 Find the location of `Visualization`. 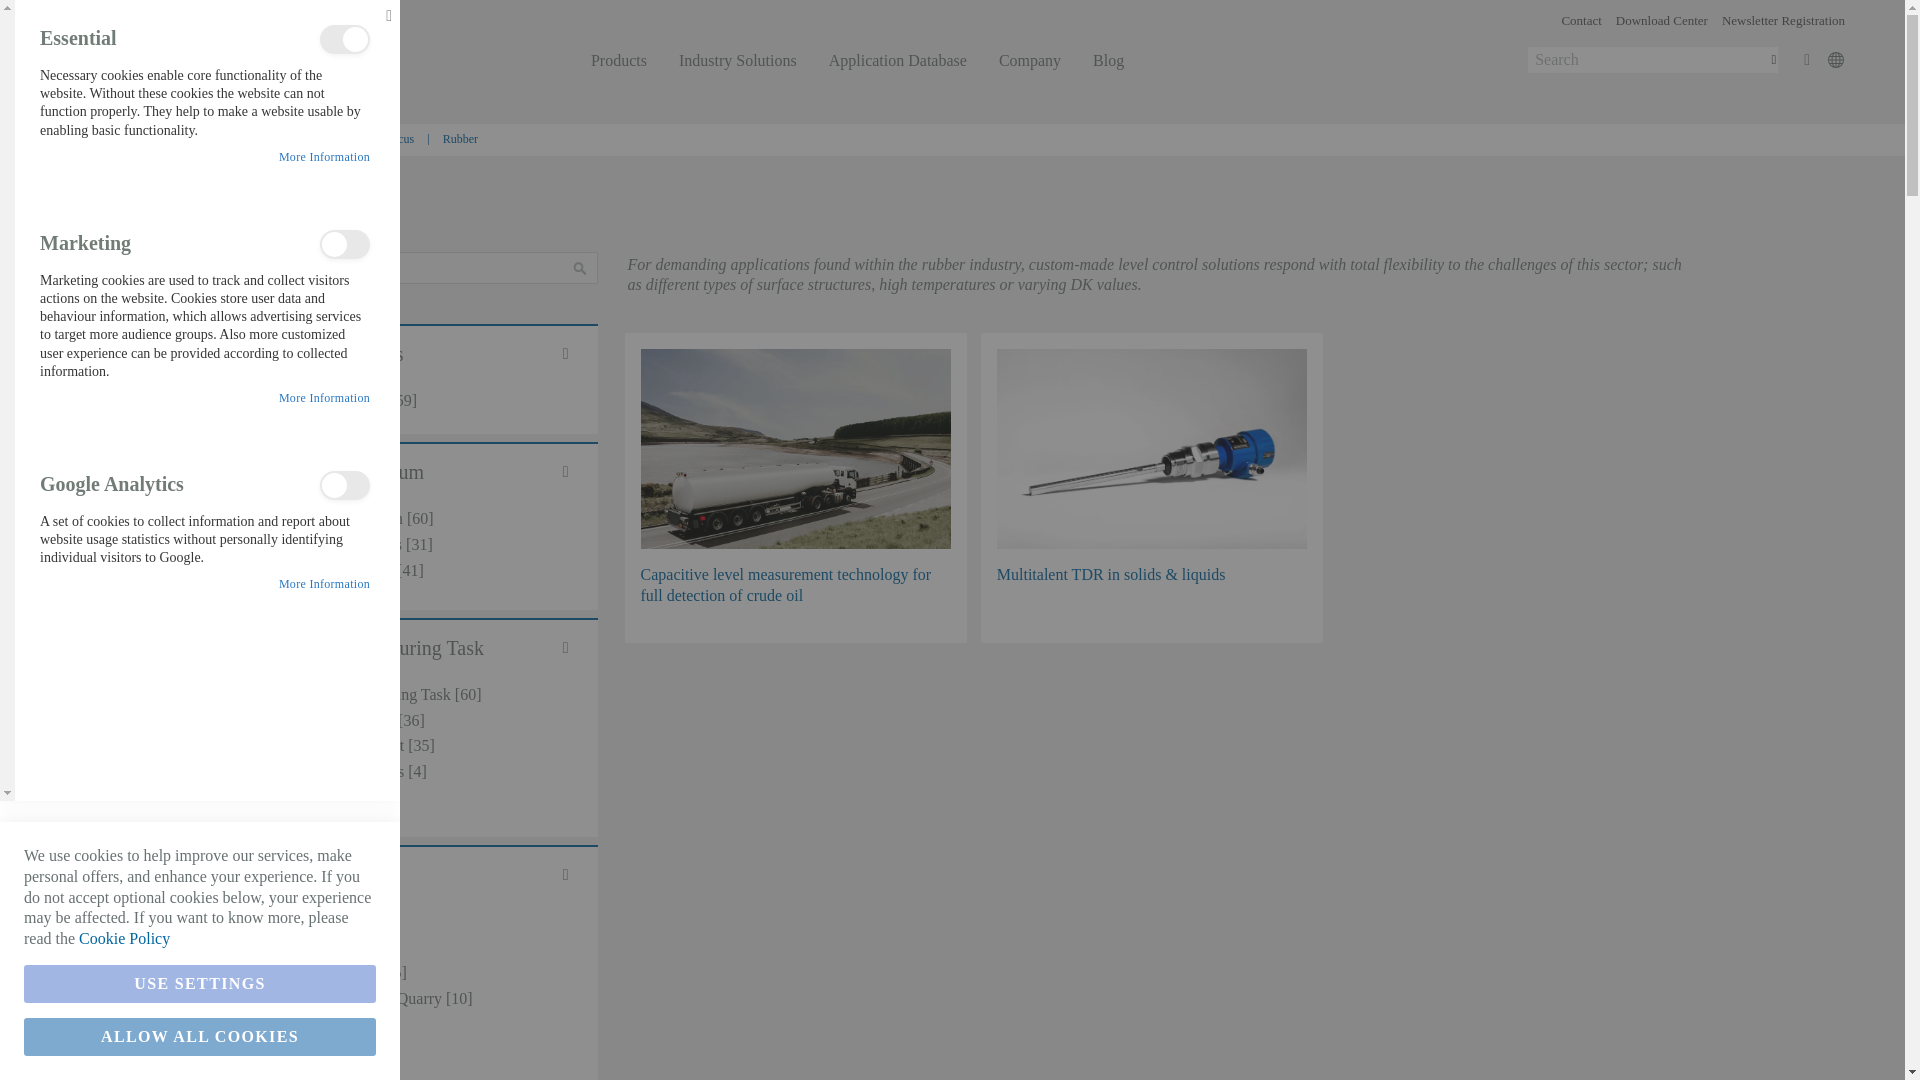

Visualization is located at coordinates (415, 798).